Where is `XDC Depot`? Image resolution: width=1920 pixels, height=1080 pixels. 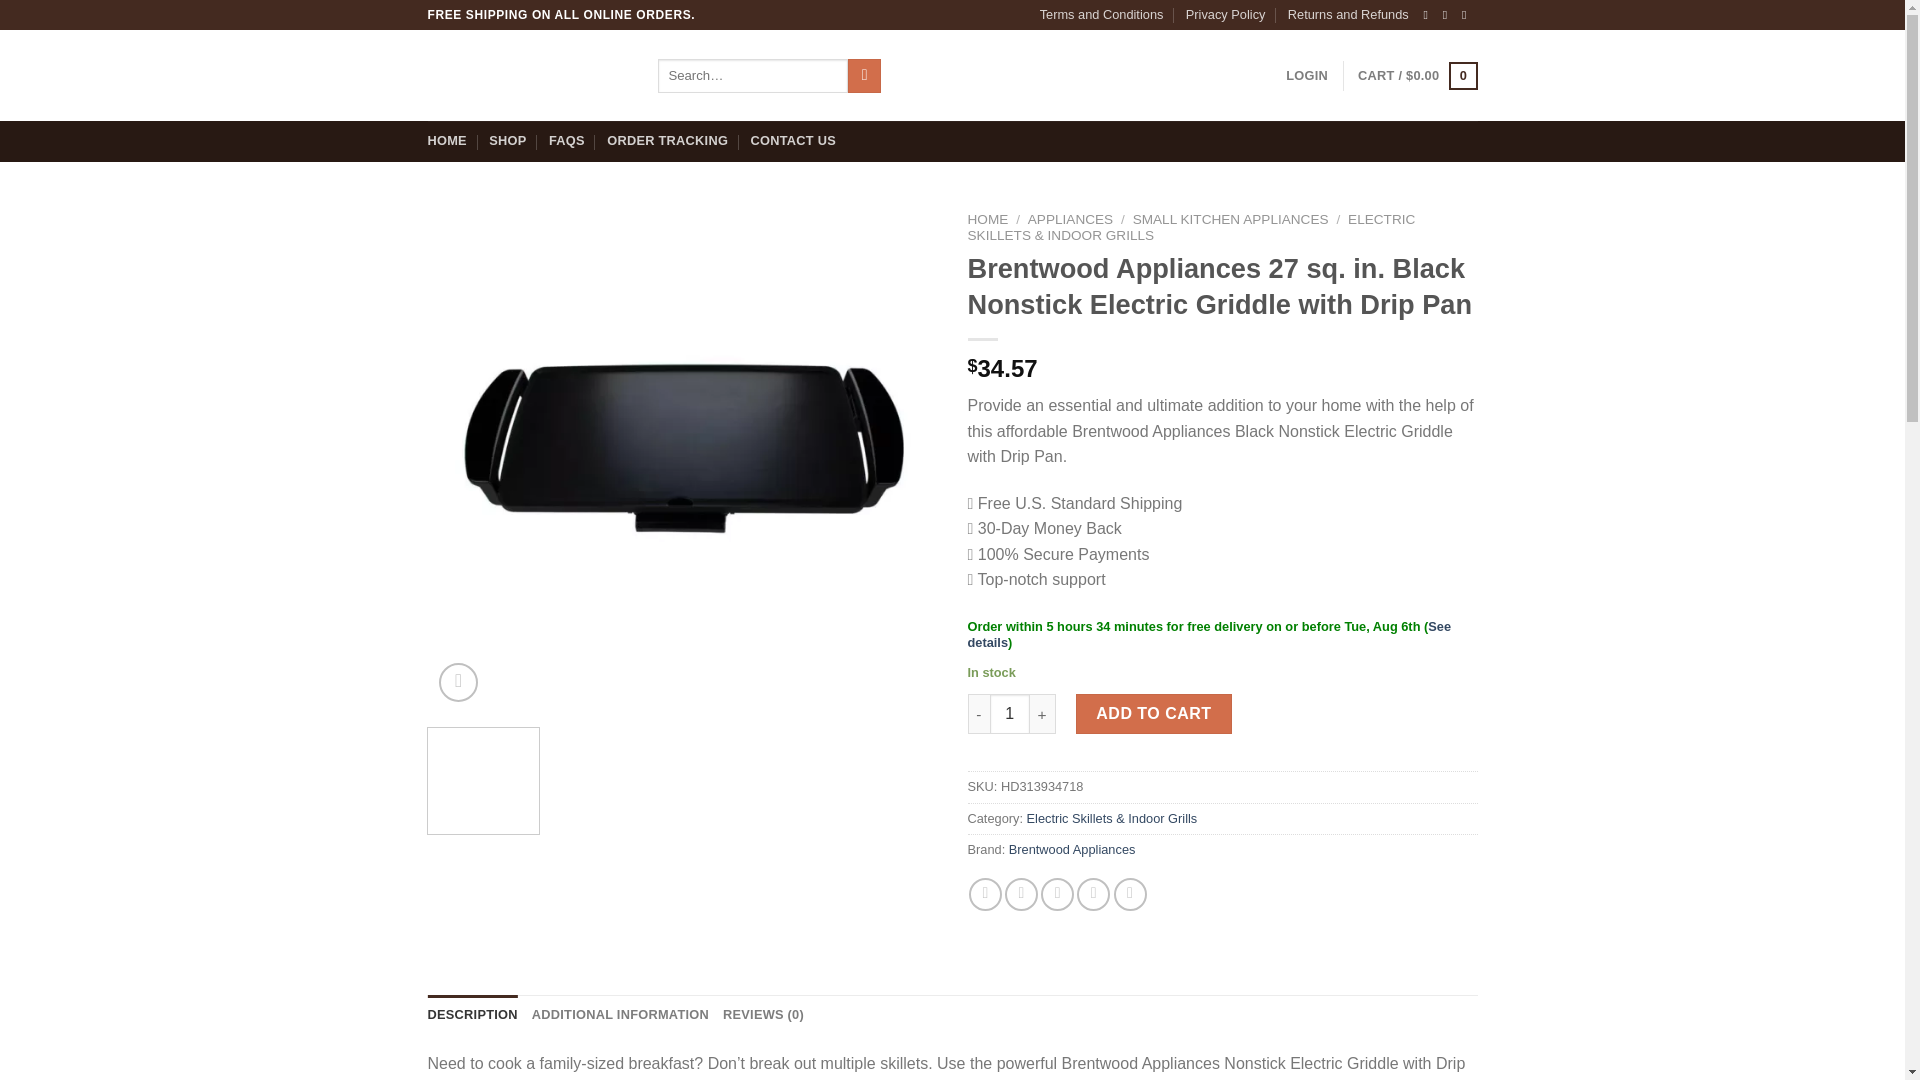
XDC Depot is located at coordinates (528, 76).